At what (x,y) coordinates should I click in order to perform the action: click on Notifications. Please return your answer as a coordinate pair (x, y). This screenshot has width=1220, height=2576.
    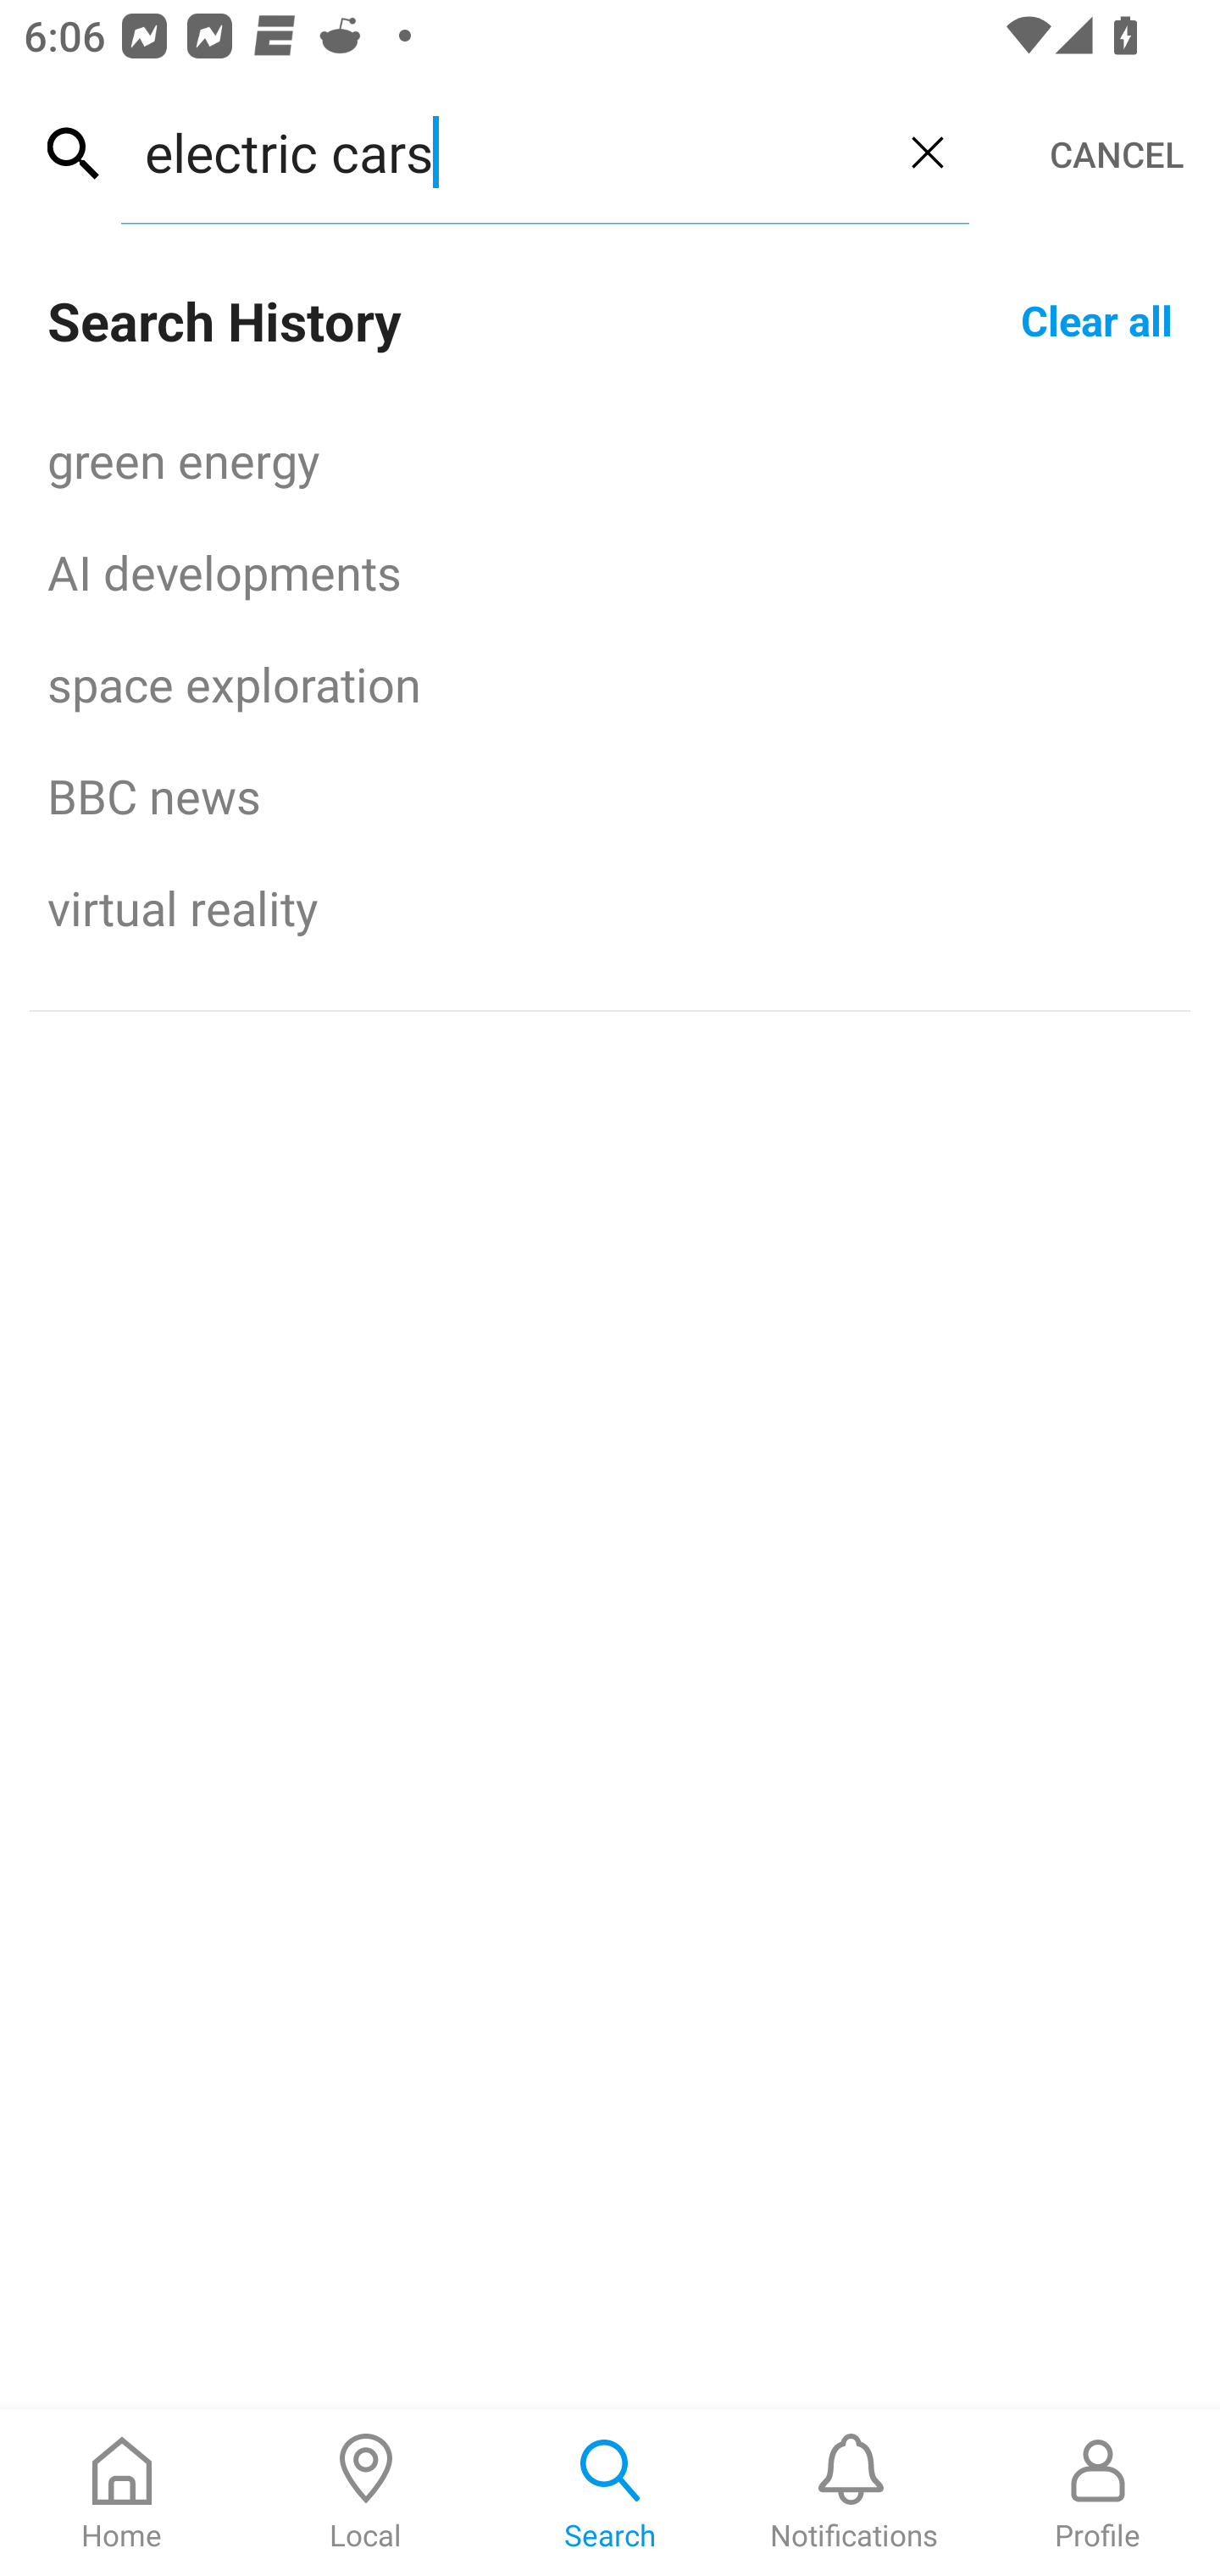
    Looking at the image, I should click on (854, 2493).